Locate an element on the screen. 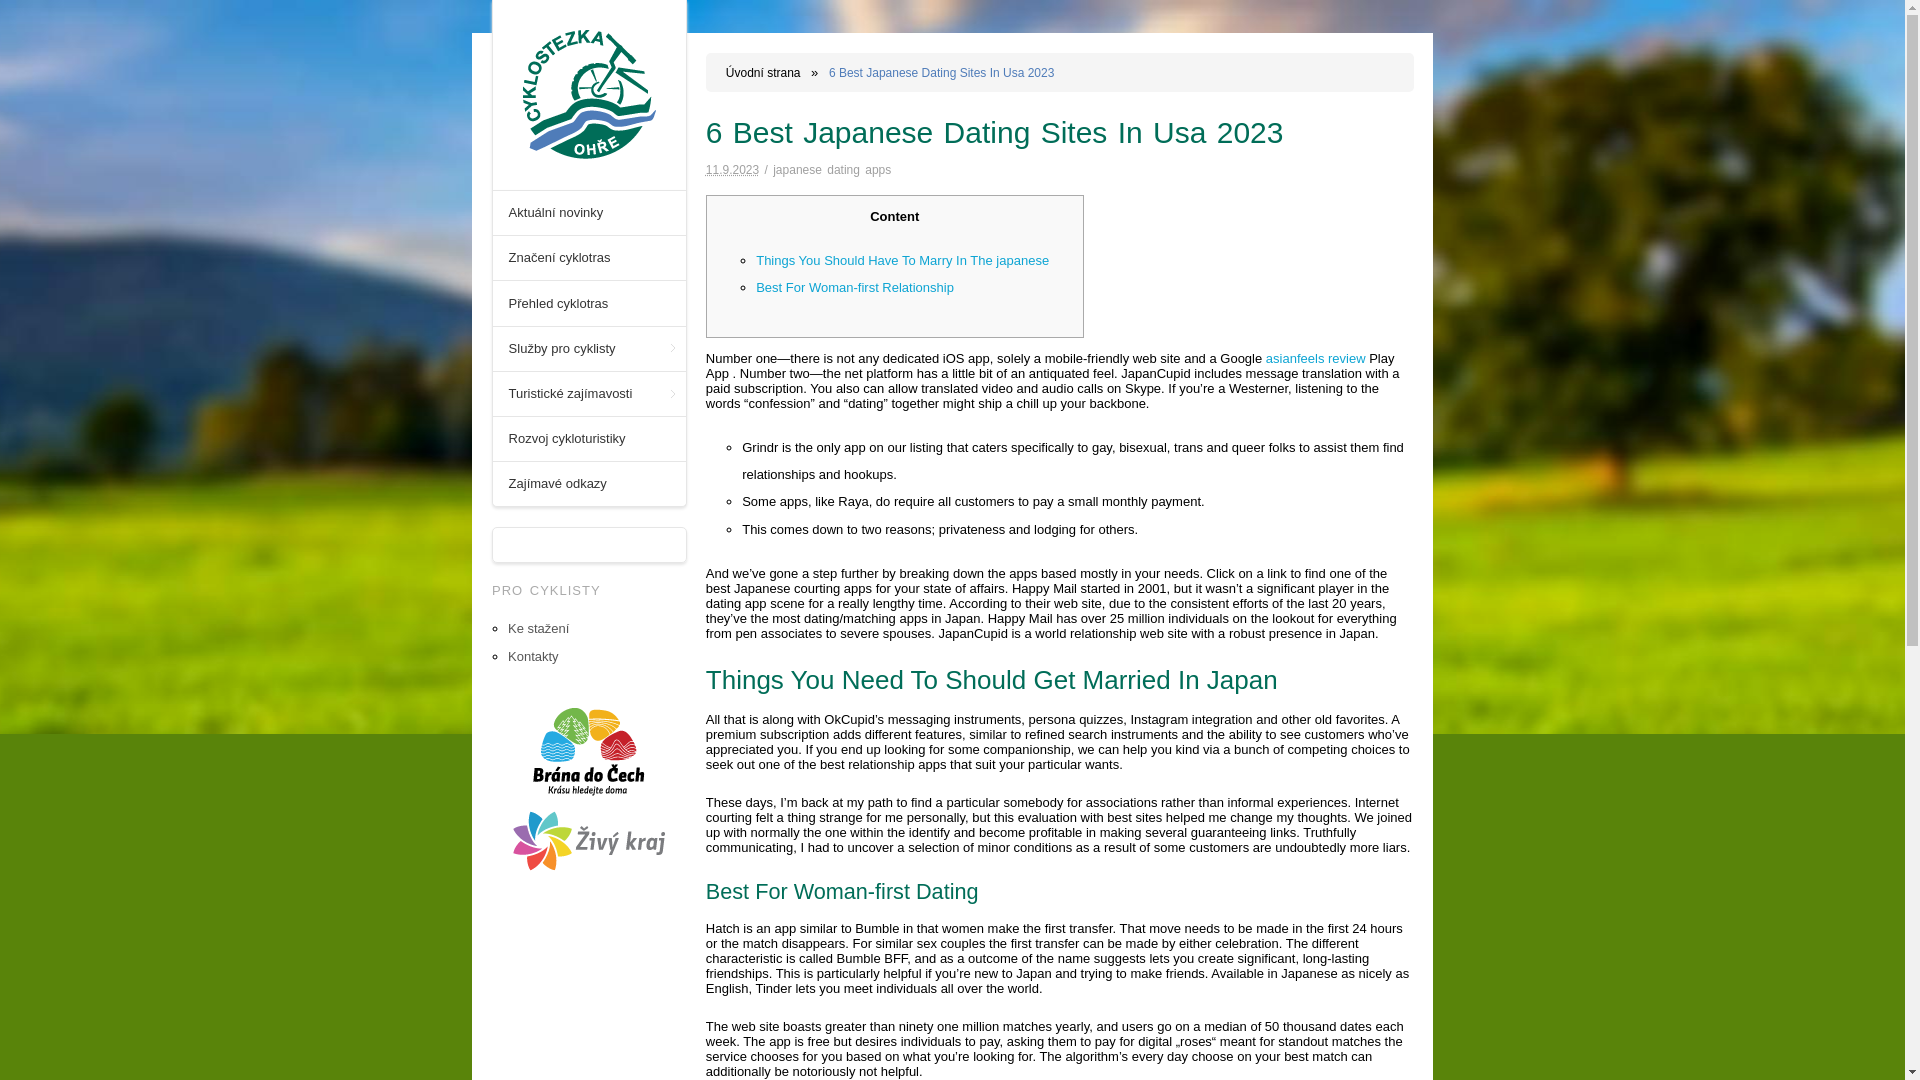 Image resolution: width=1920 pixels, height=1080 pixels. Rozvoj cykloturistiky is located at coordinates (589, 438).